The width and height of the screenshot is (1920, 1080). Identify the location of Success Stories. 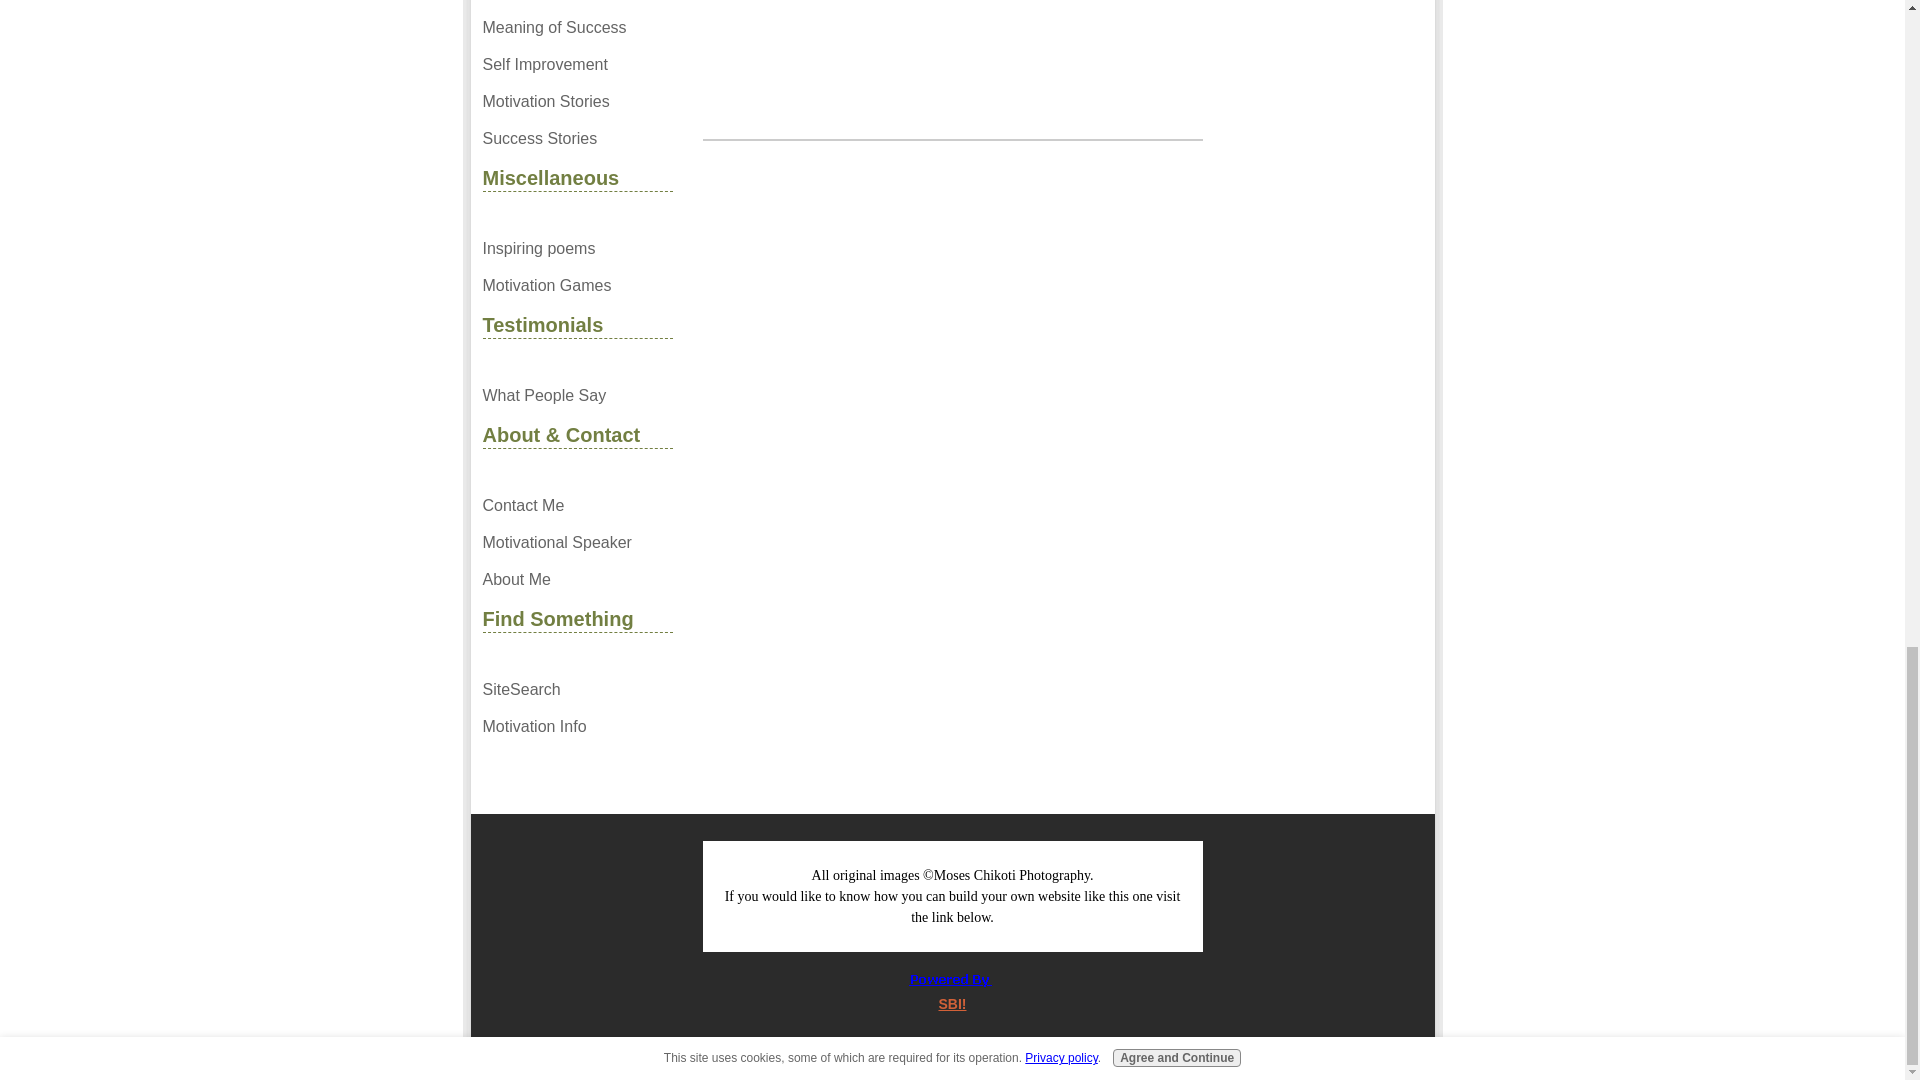
(576, 138).